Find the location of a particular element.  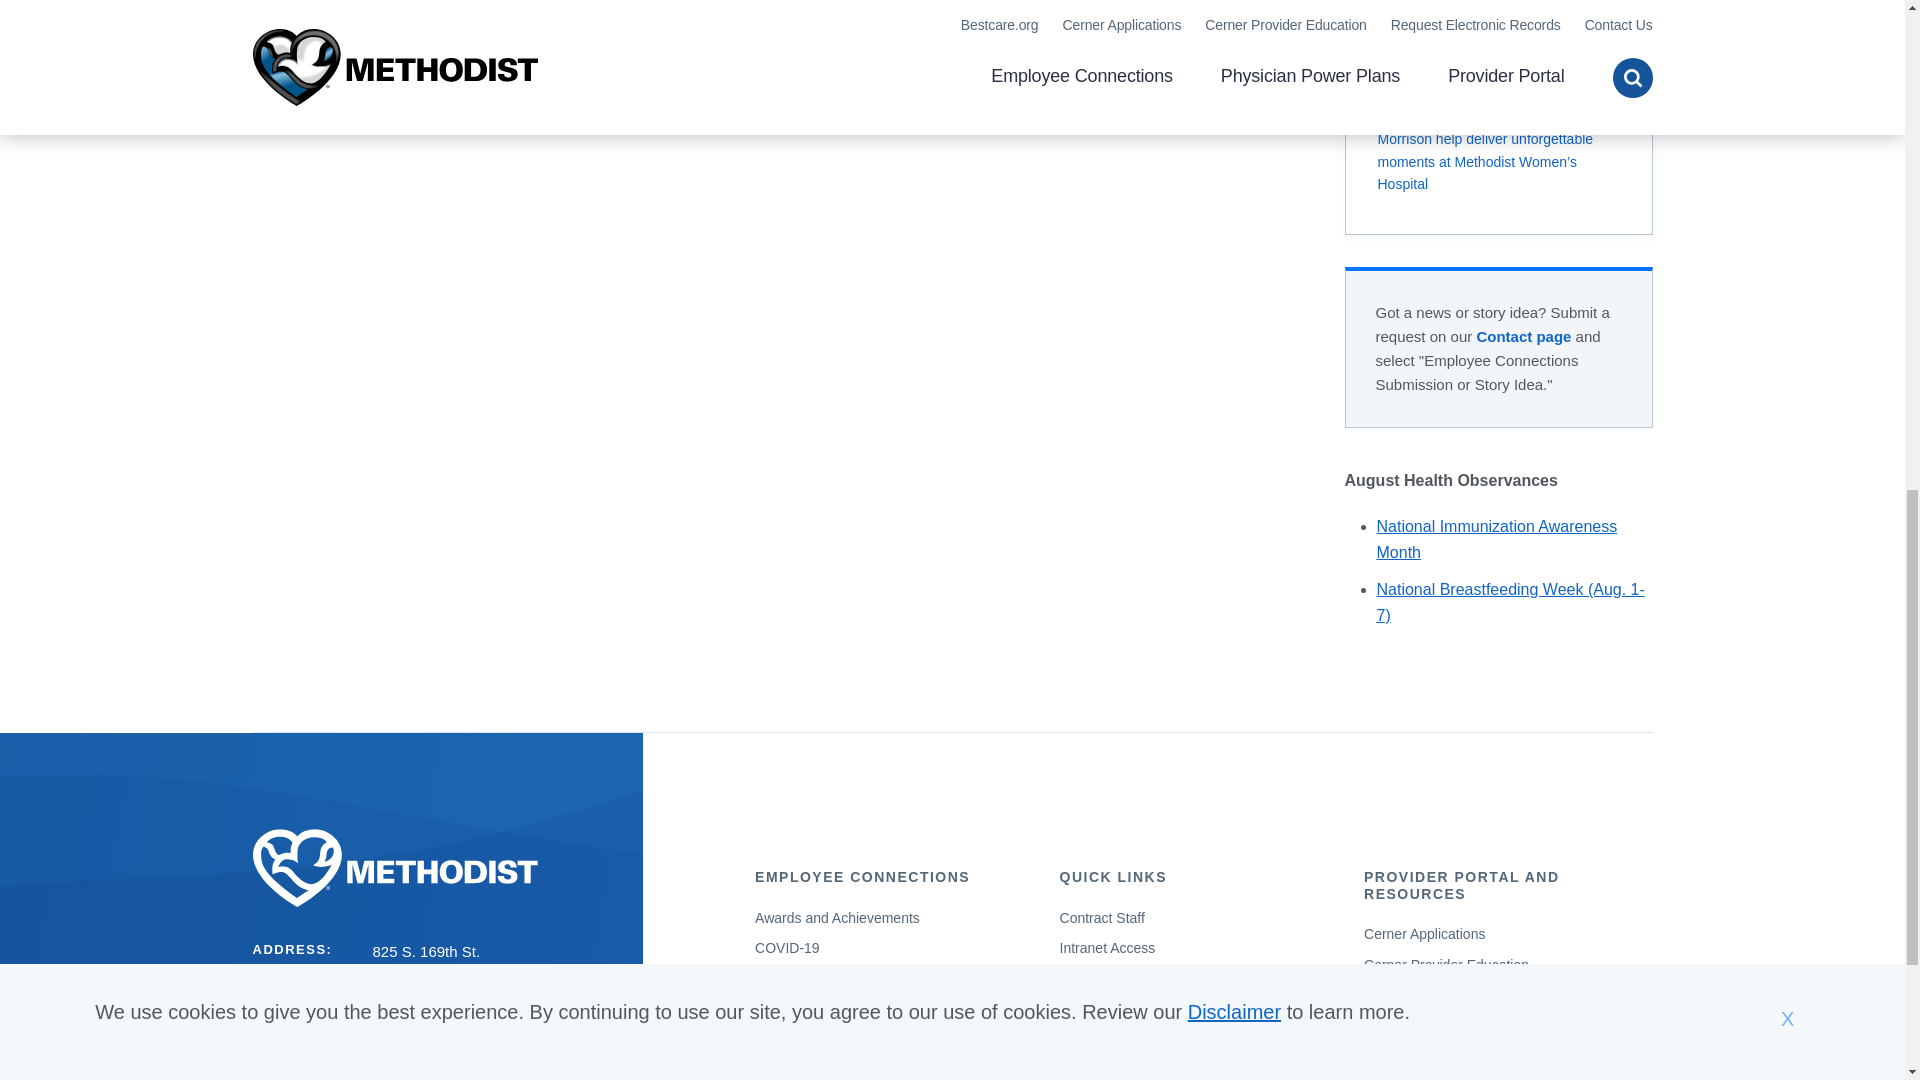

Home is located at coordinates (434, 868).